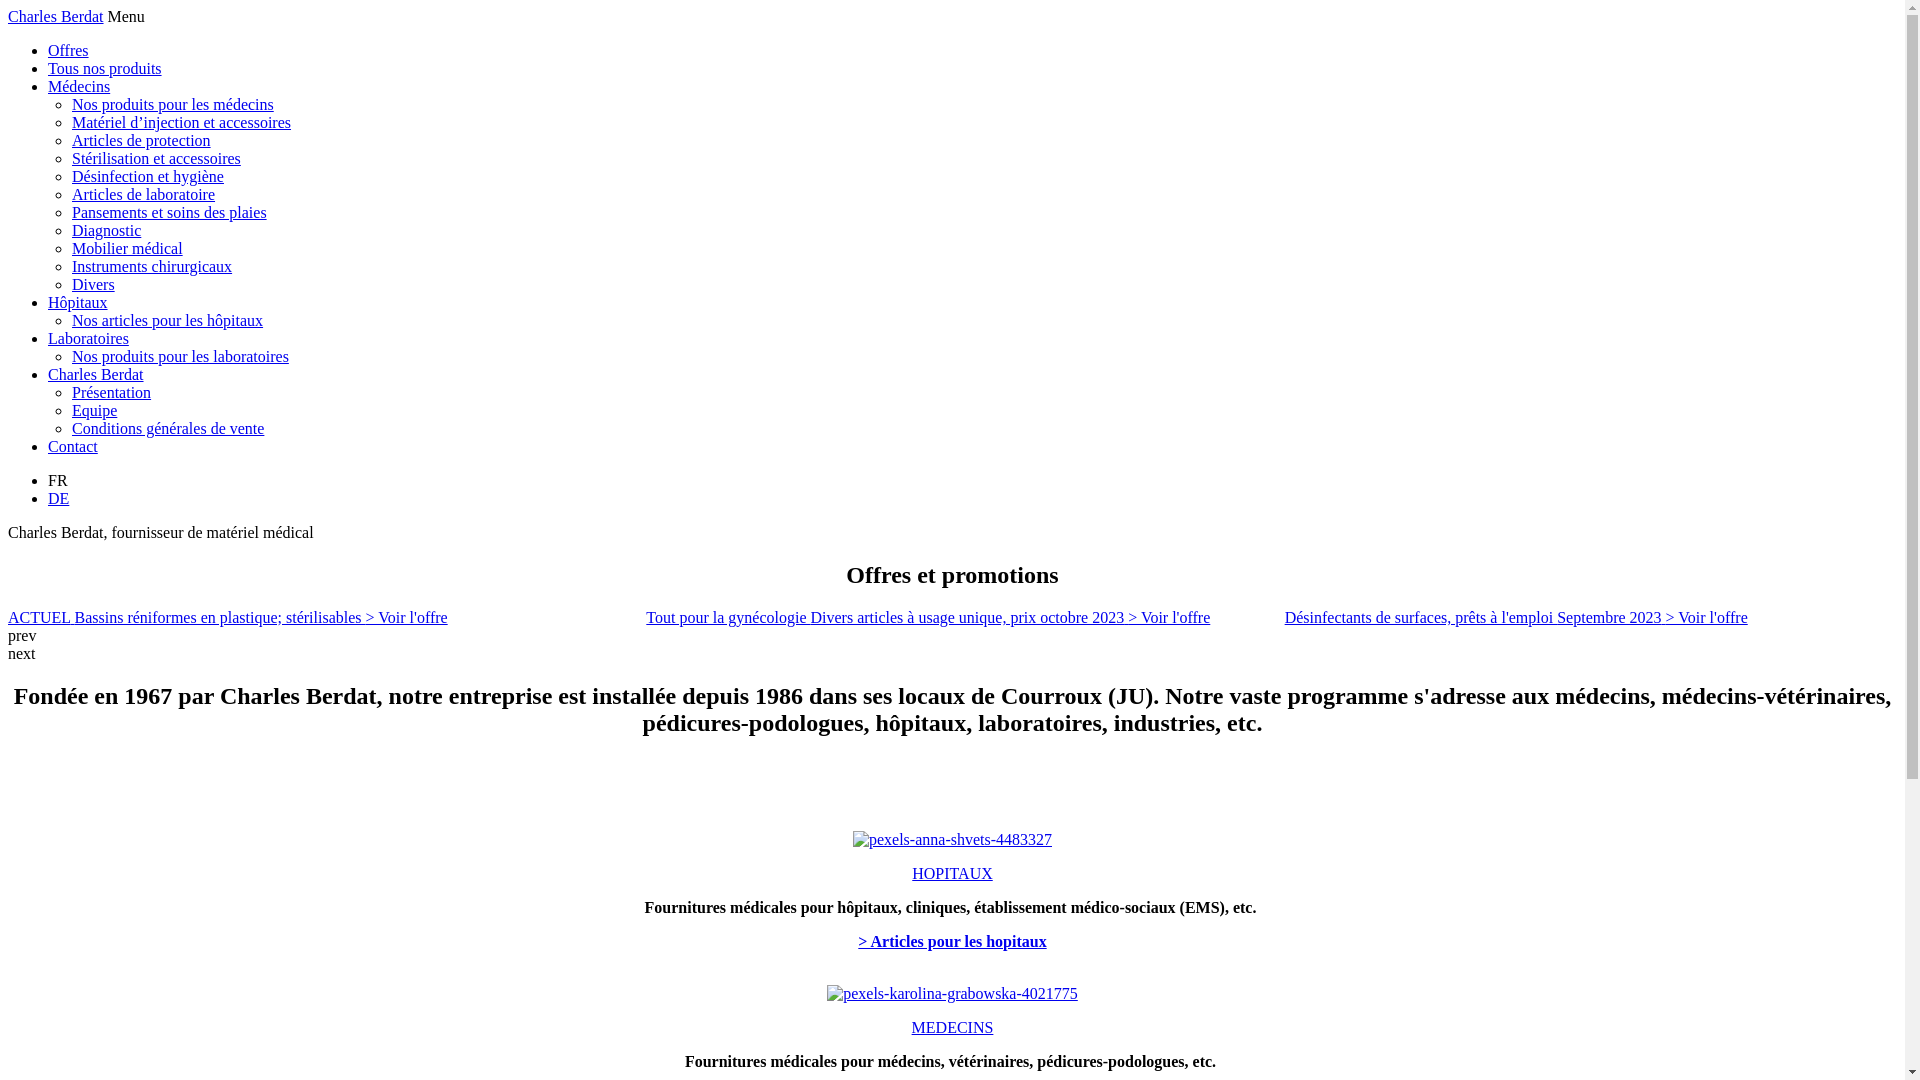 The width and height of the screenshot is (1920, 1080). What do you see at coordinates (170, 212) in the screenshot?
I see `Pansements et soins des plaies` at bounding box center [170, 212].